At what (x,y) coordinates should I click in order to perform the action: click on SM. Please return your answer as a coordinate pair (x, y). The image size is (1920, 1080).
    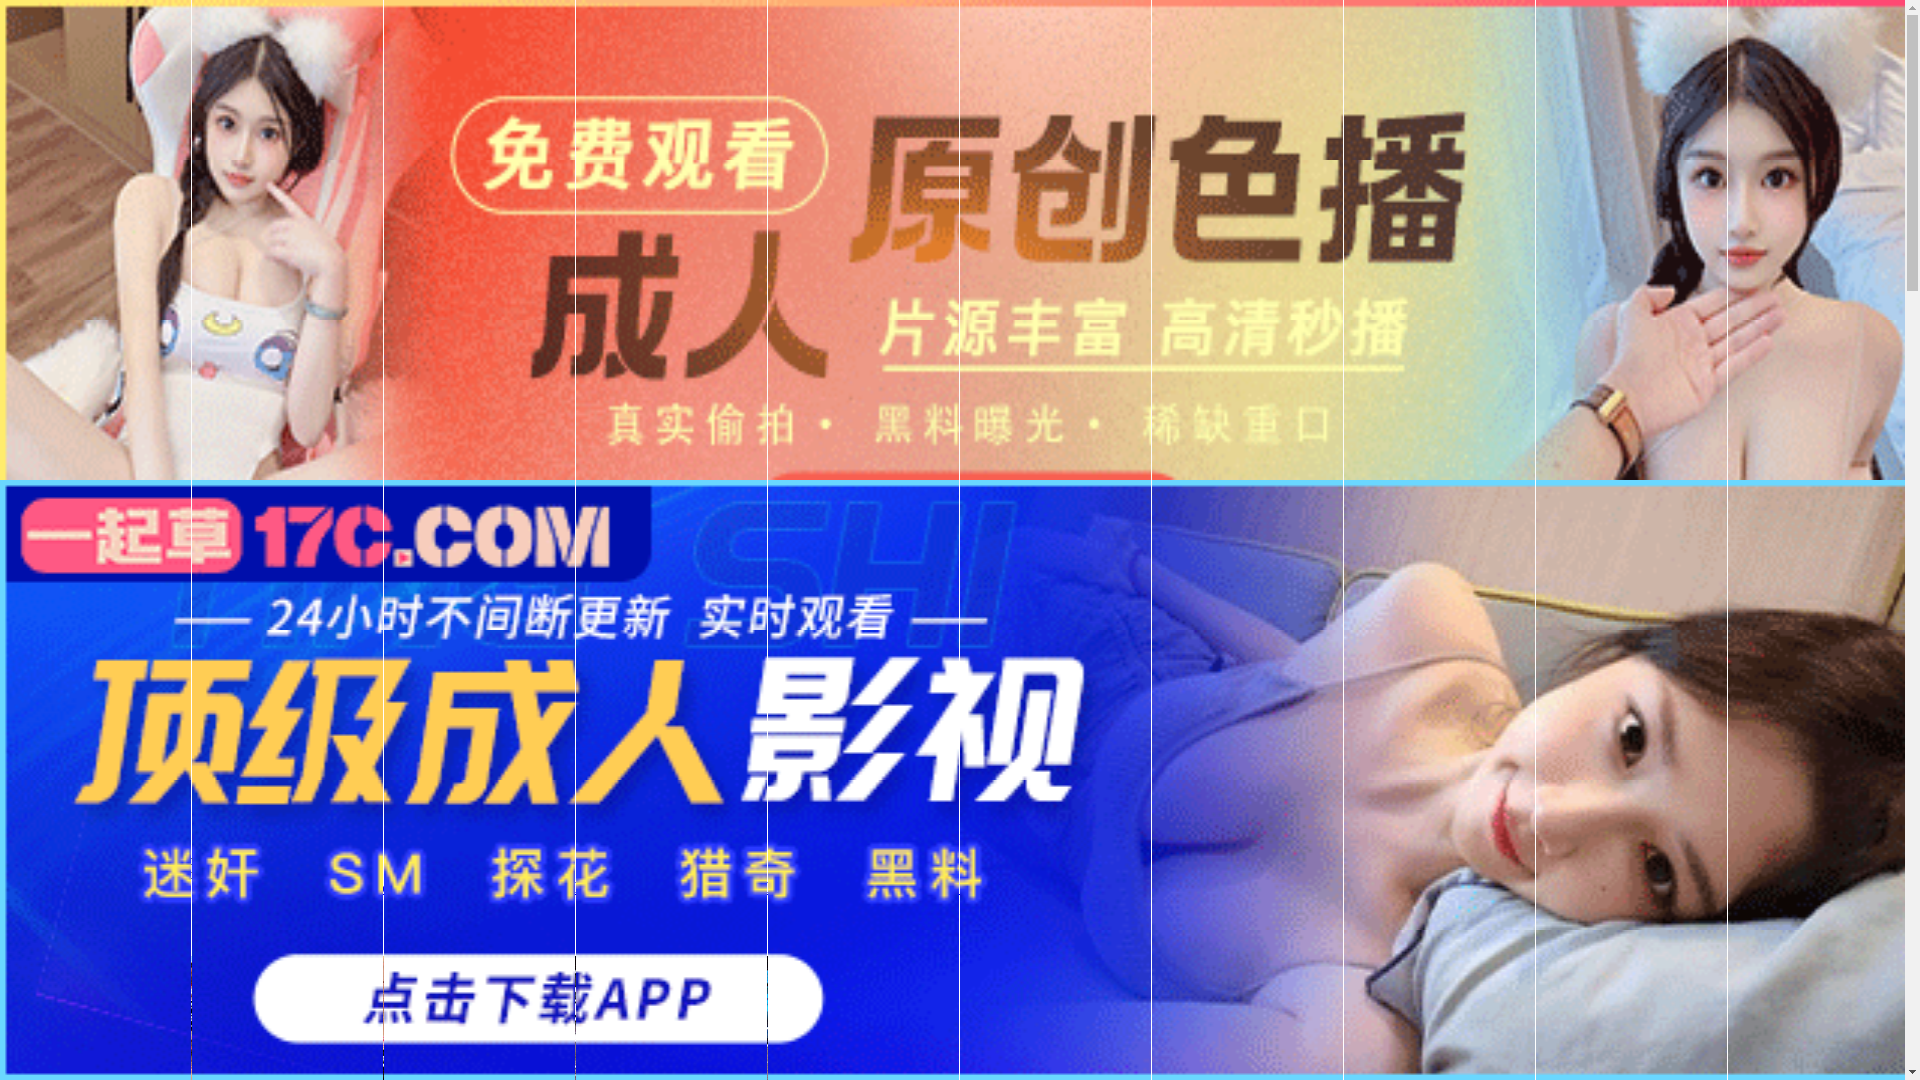
    Looking at the image, I should click on (526, 888).